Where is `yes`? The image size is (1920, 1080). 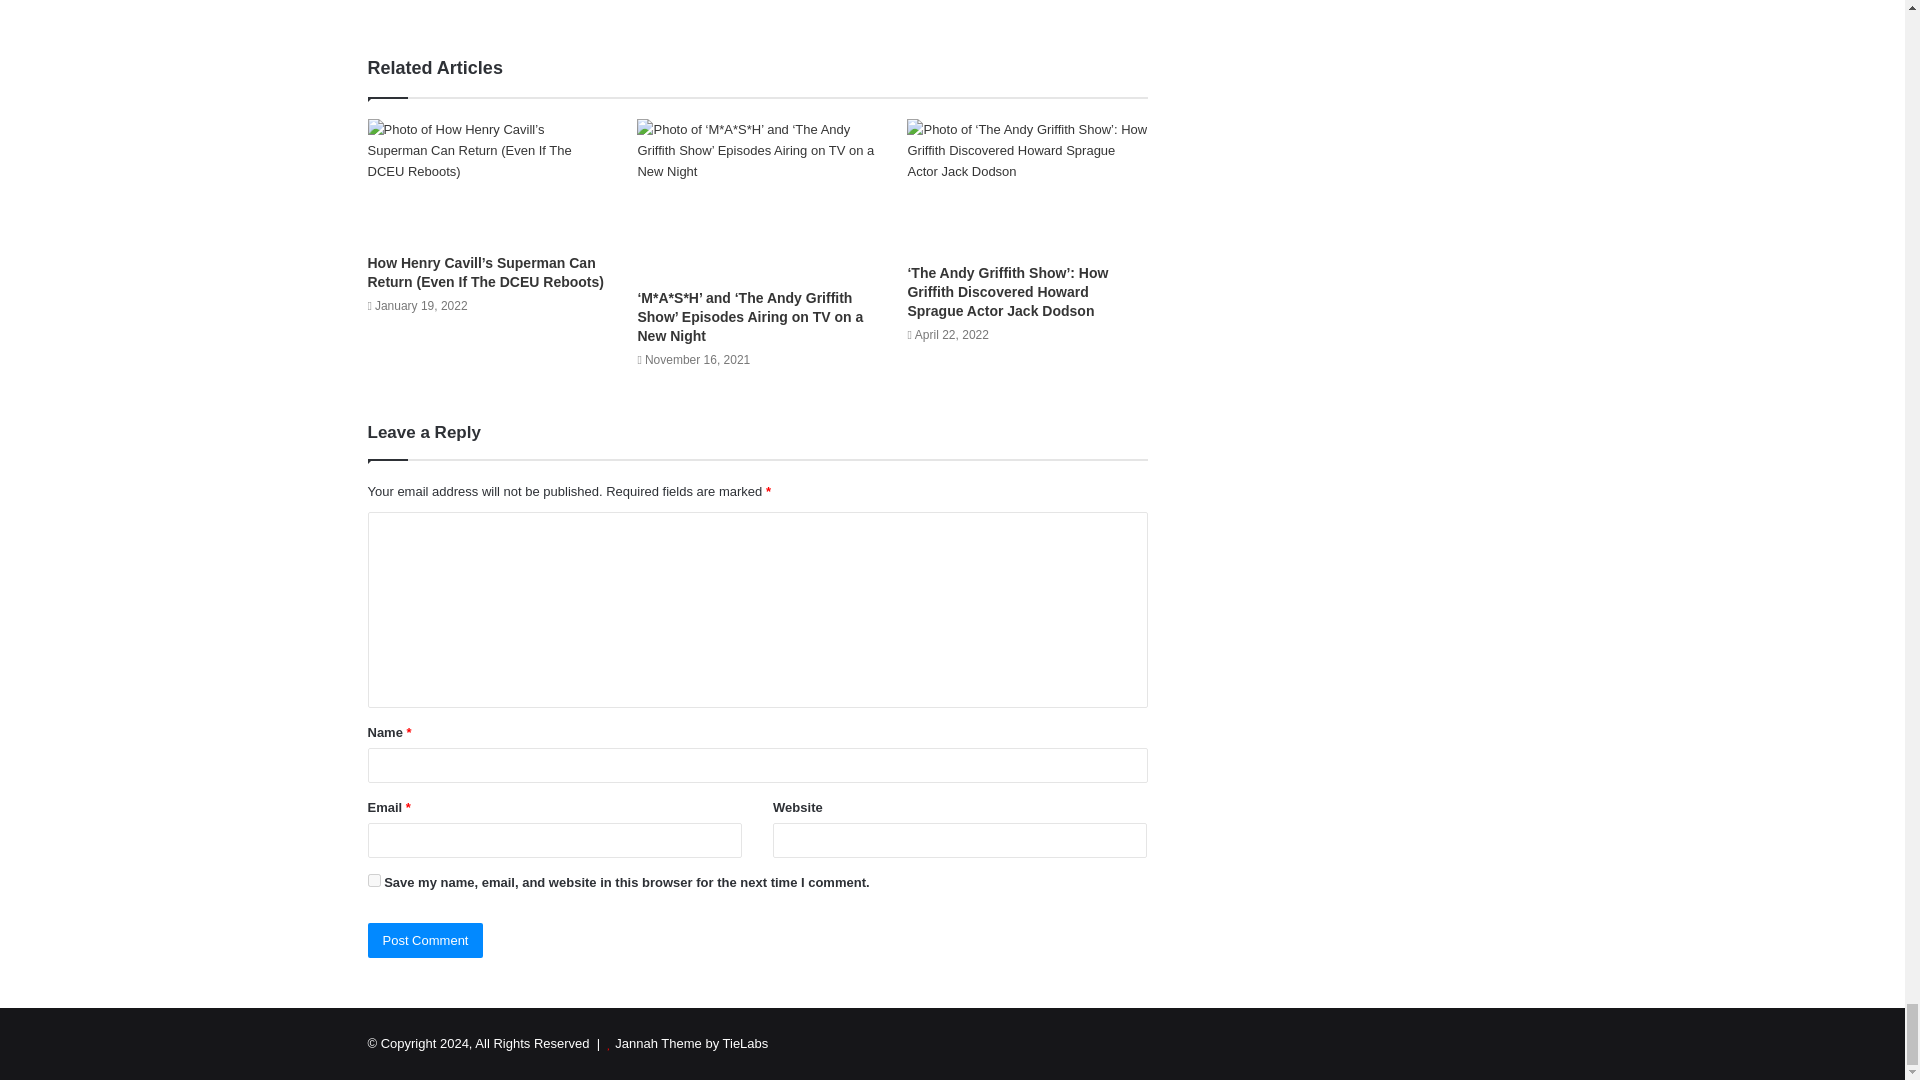 yes is located at coordinates (374, 880).